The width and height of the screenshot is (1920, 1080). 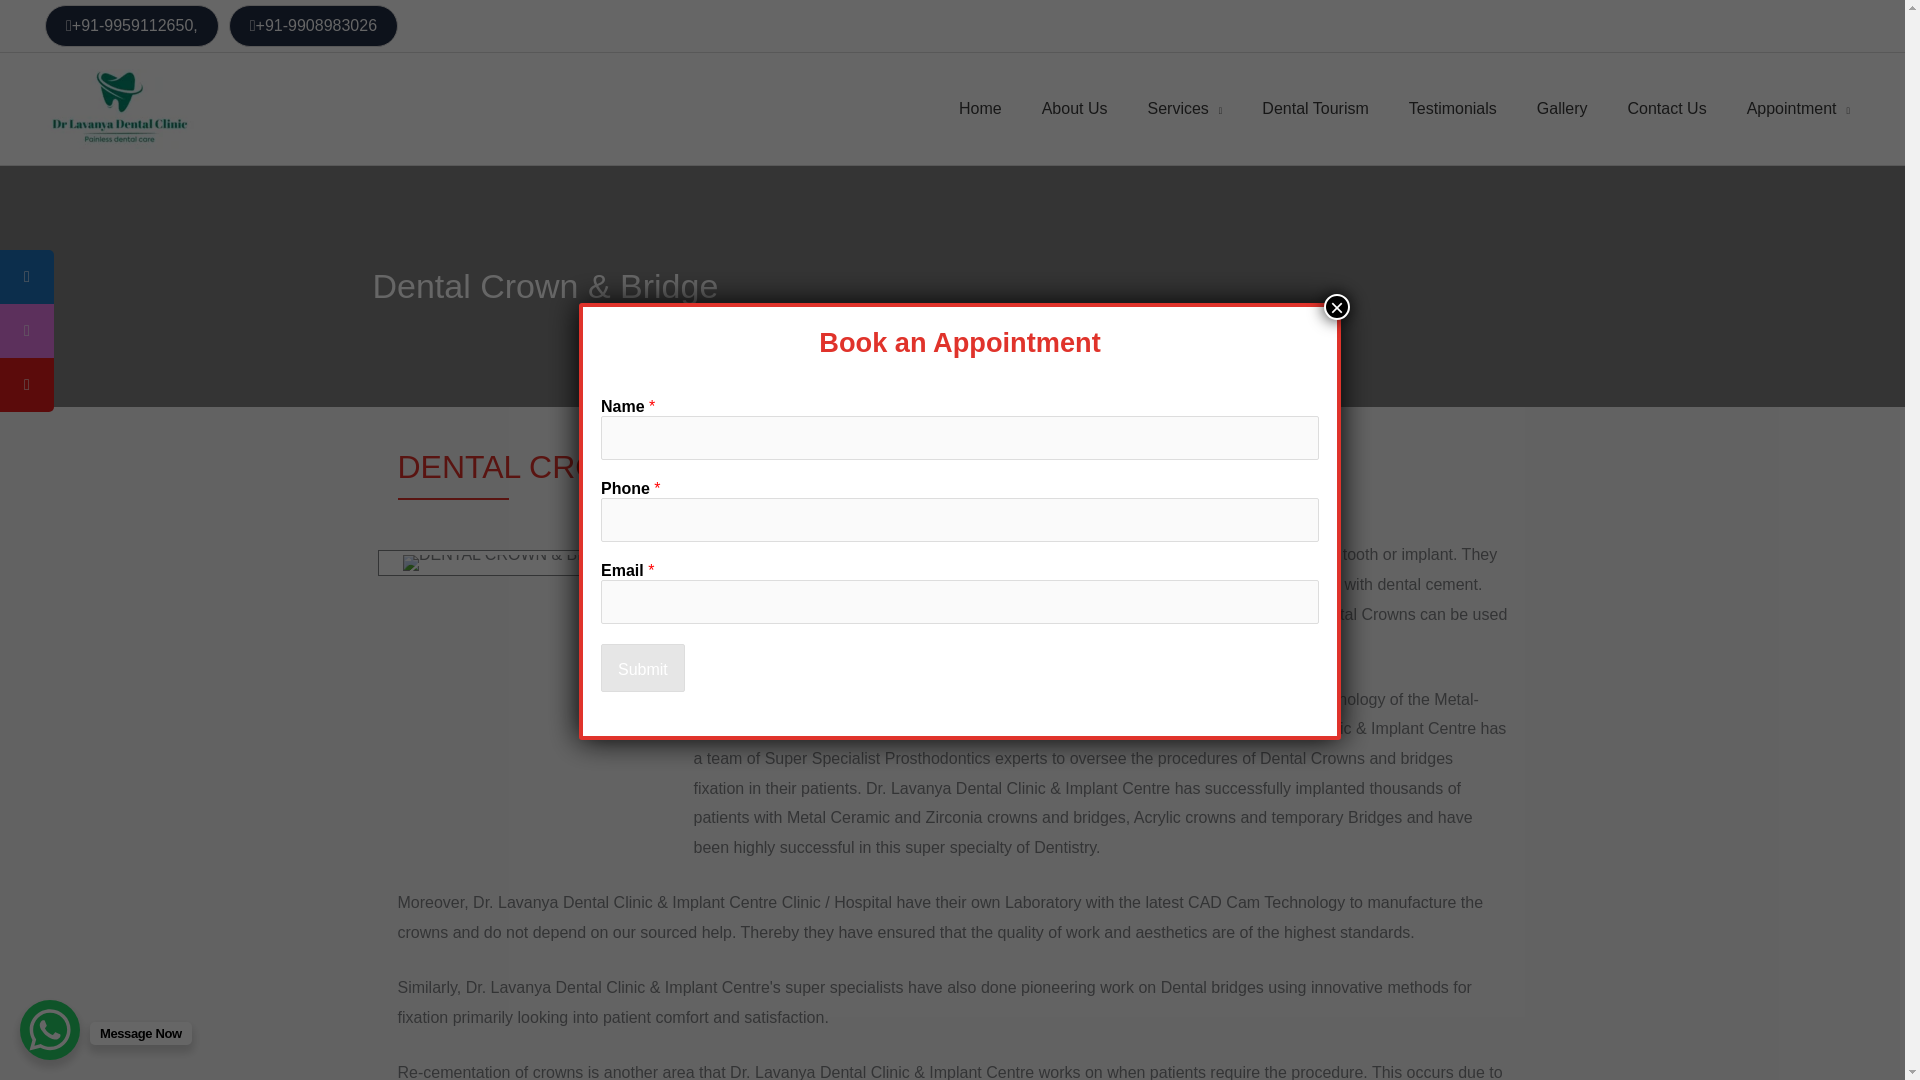 I want to click on Contact Us, so click(x=1667, y=108).